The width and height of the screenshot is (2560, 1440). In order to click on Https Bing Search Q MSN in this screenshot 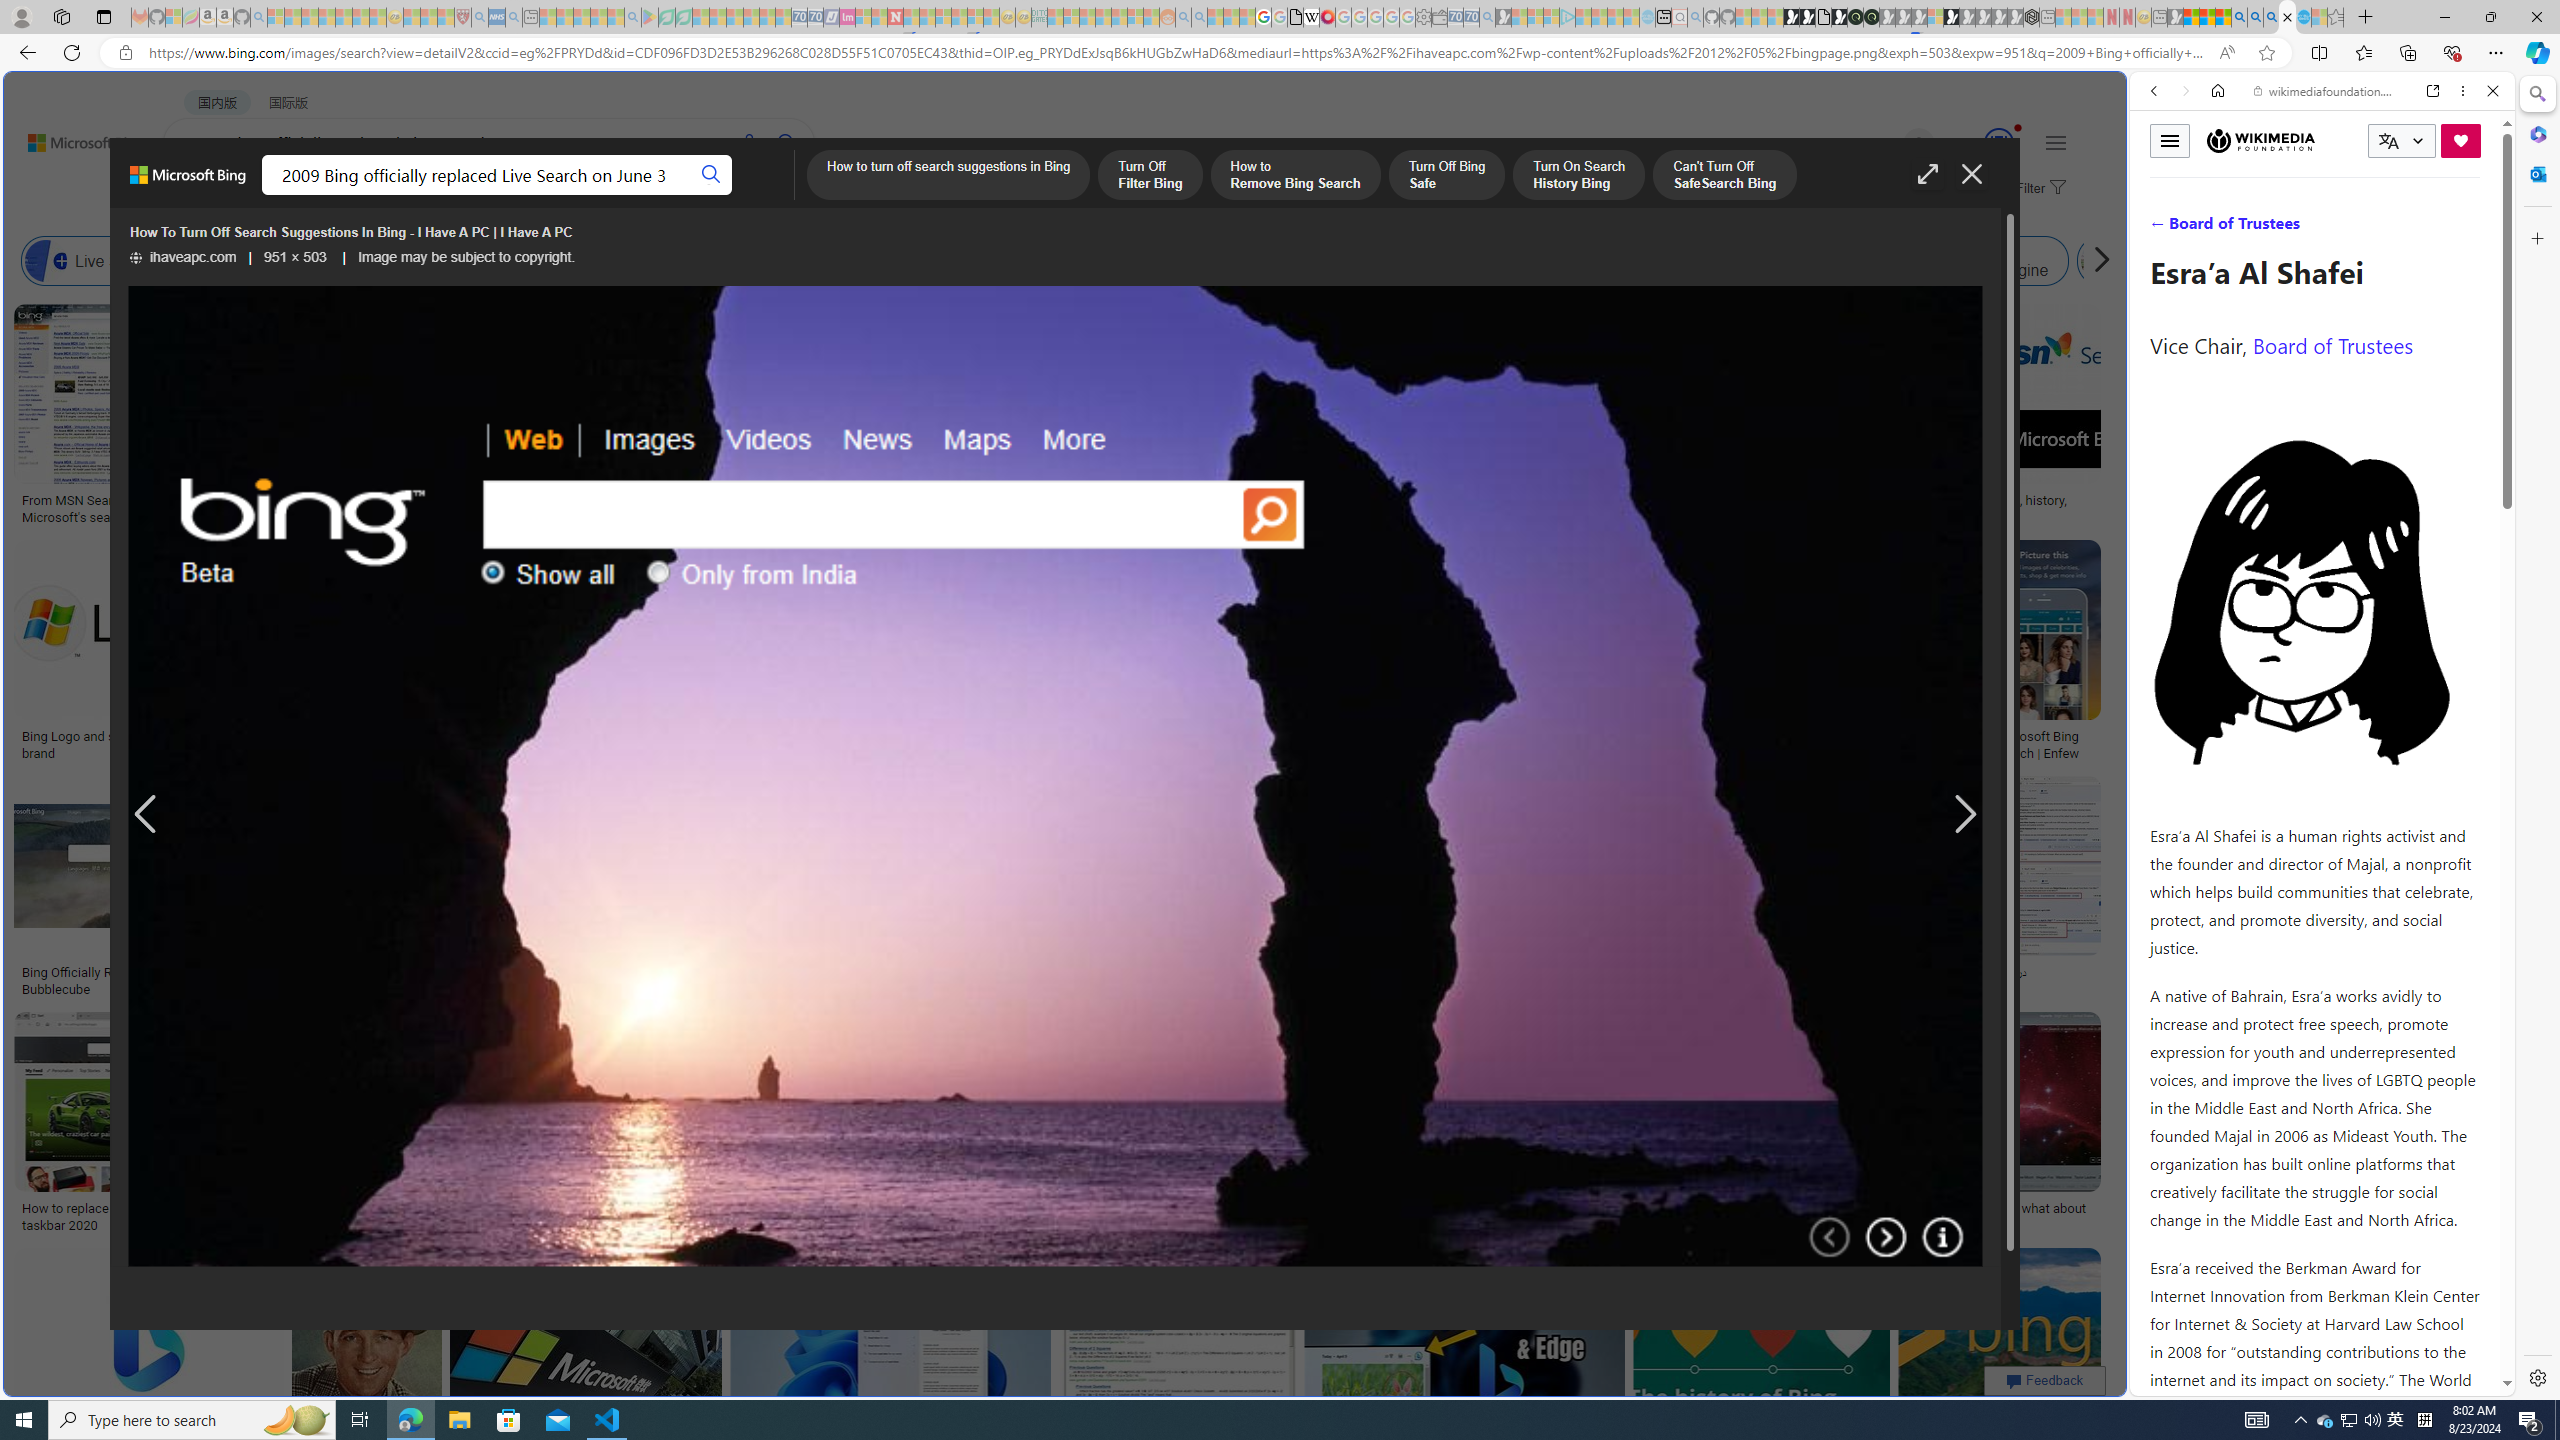, I will do `click(2102, 261)`.